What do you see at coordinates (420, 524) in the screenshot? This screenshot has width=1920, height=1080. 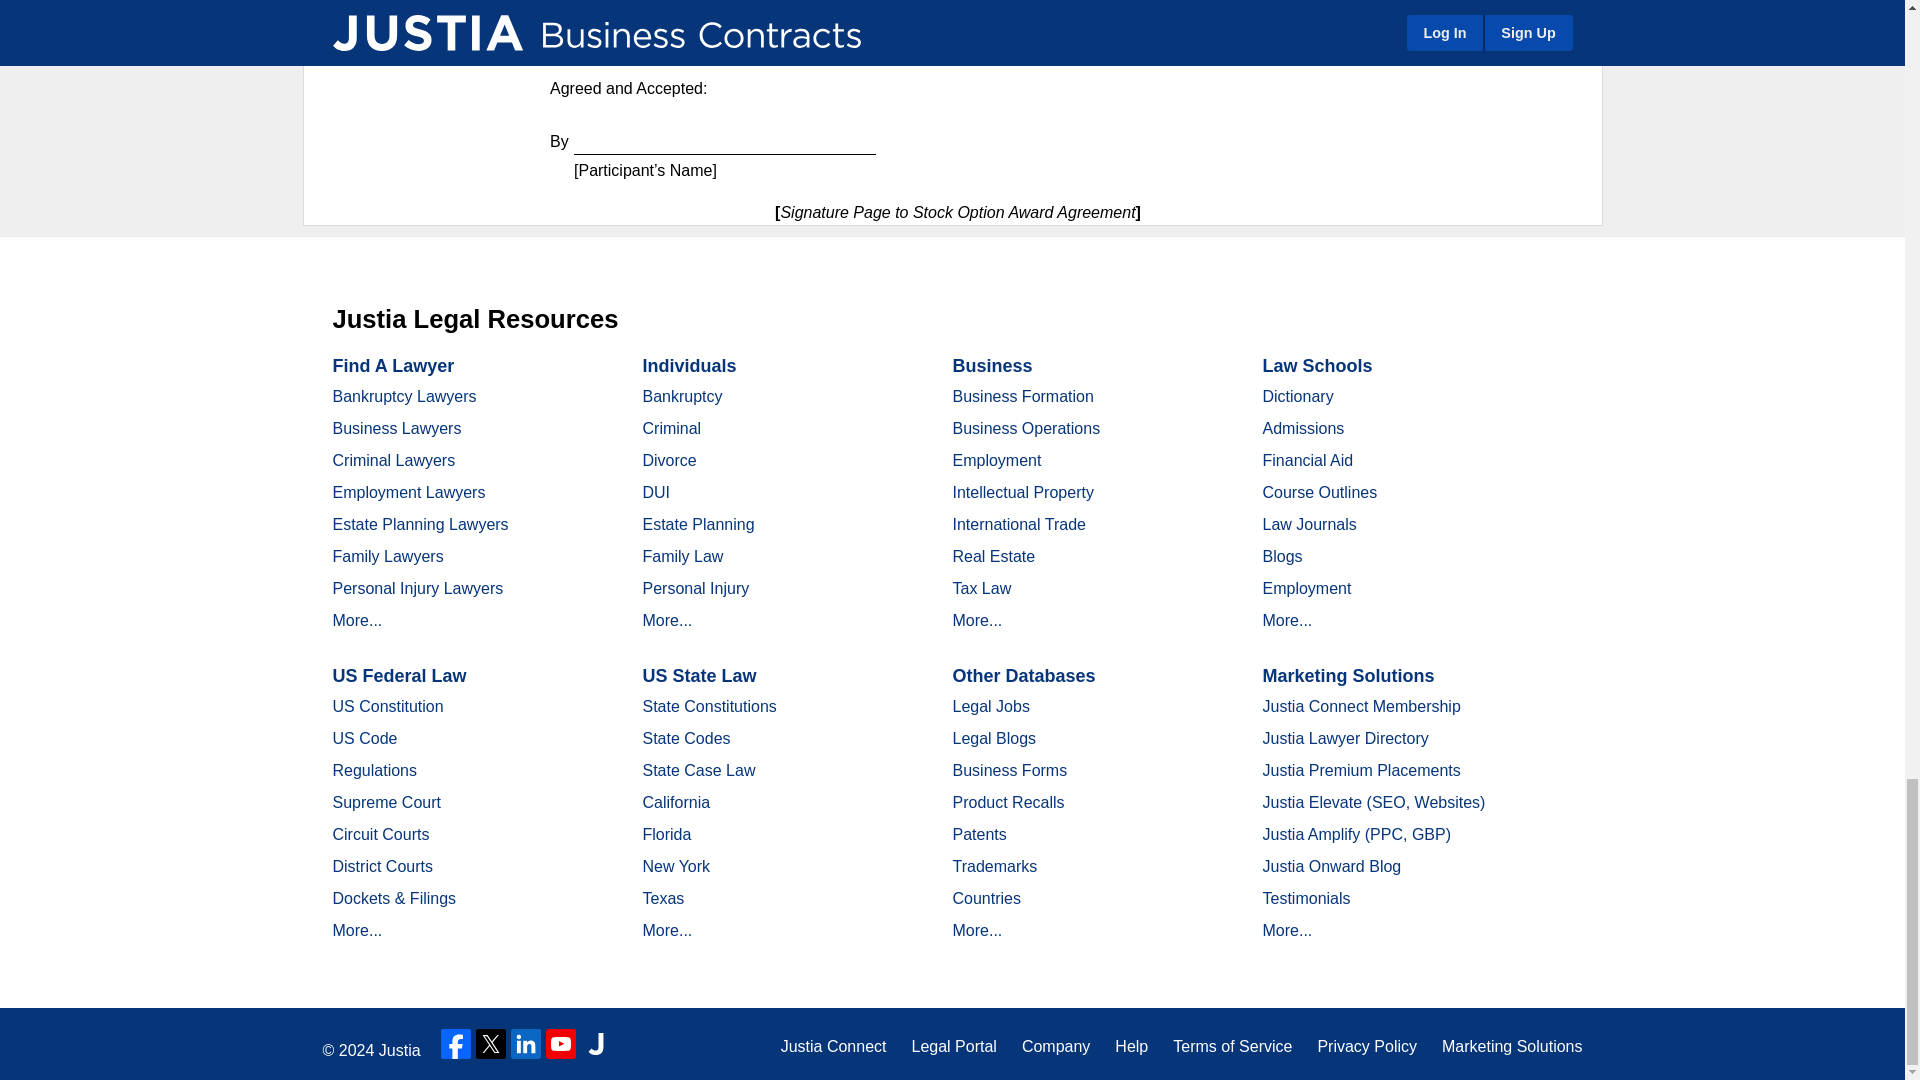 I see `Estate Planning Lawyers` at bounding box center [420, 524].